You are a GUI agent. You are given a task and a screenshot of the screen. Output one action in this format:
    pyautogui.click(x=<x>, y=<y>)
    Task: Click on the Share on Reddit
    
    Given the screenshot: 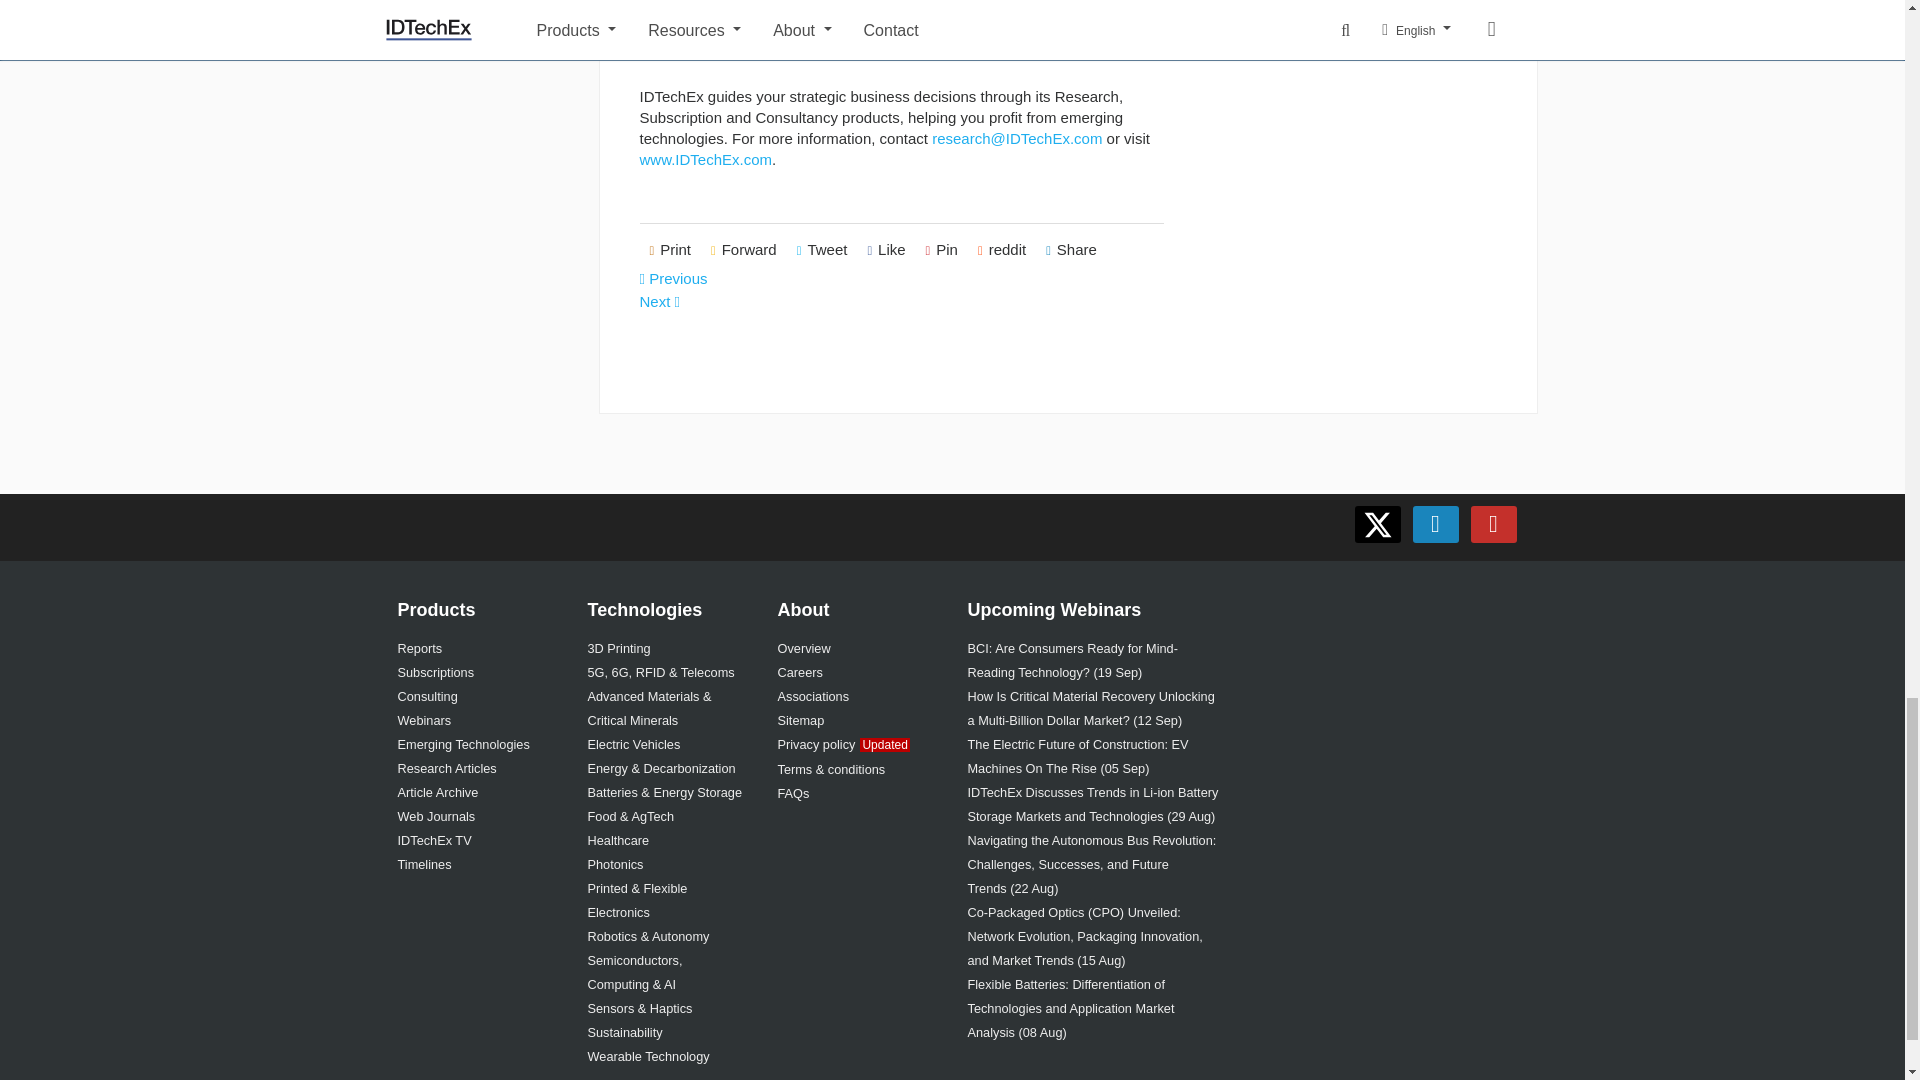 What is the action you would take?
    pyautogui.click(x=1002, y=250)
    